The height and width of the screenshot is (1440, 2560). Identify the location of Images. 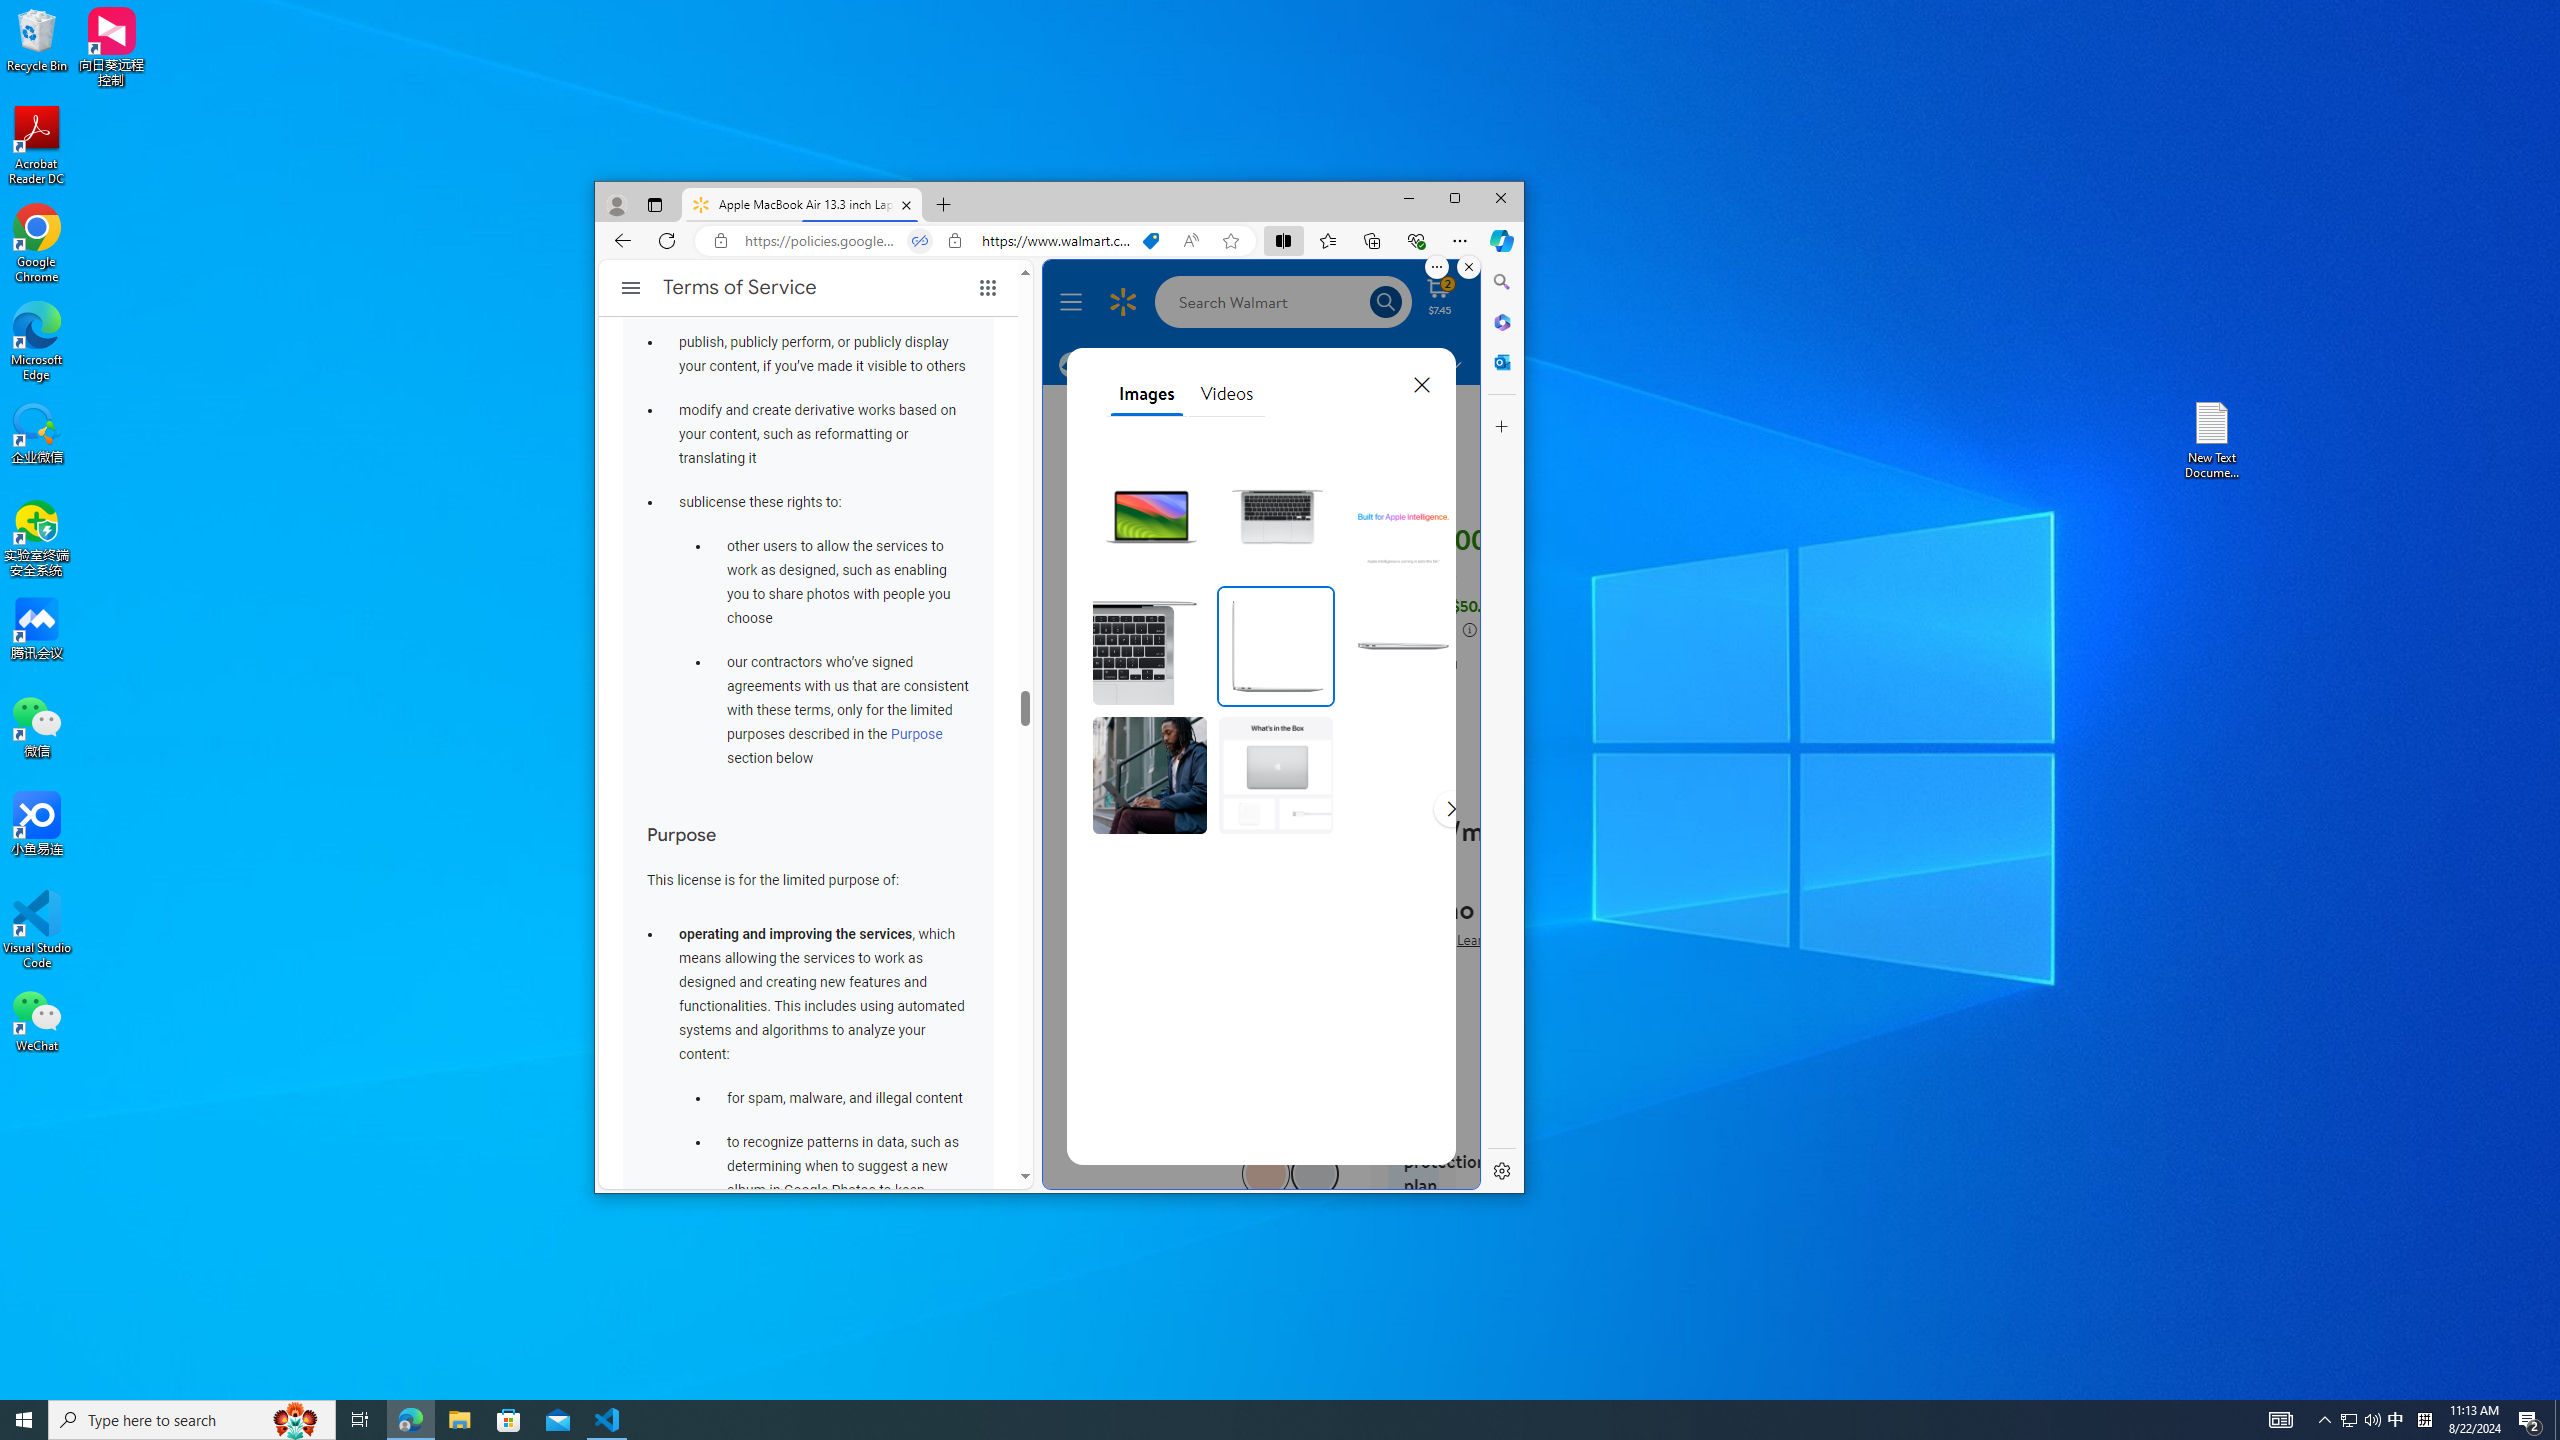
(1146, 394).